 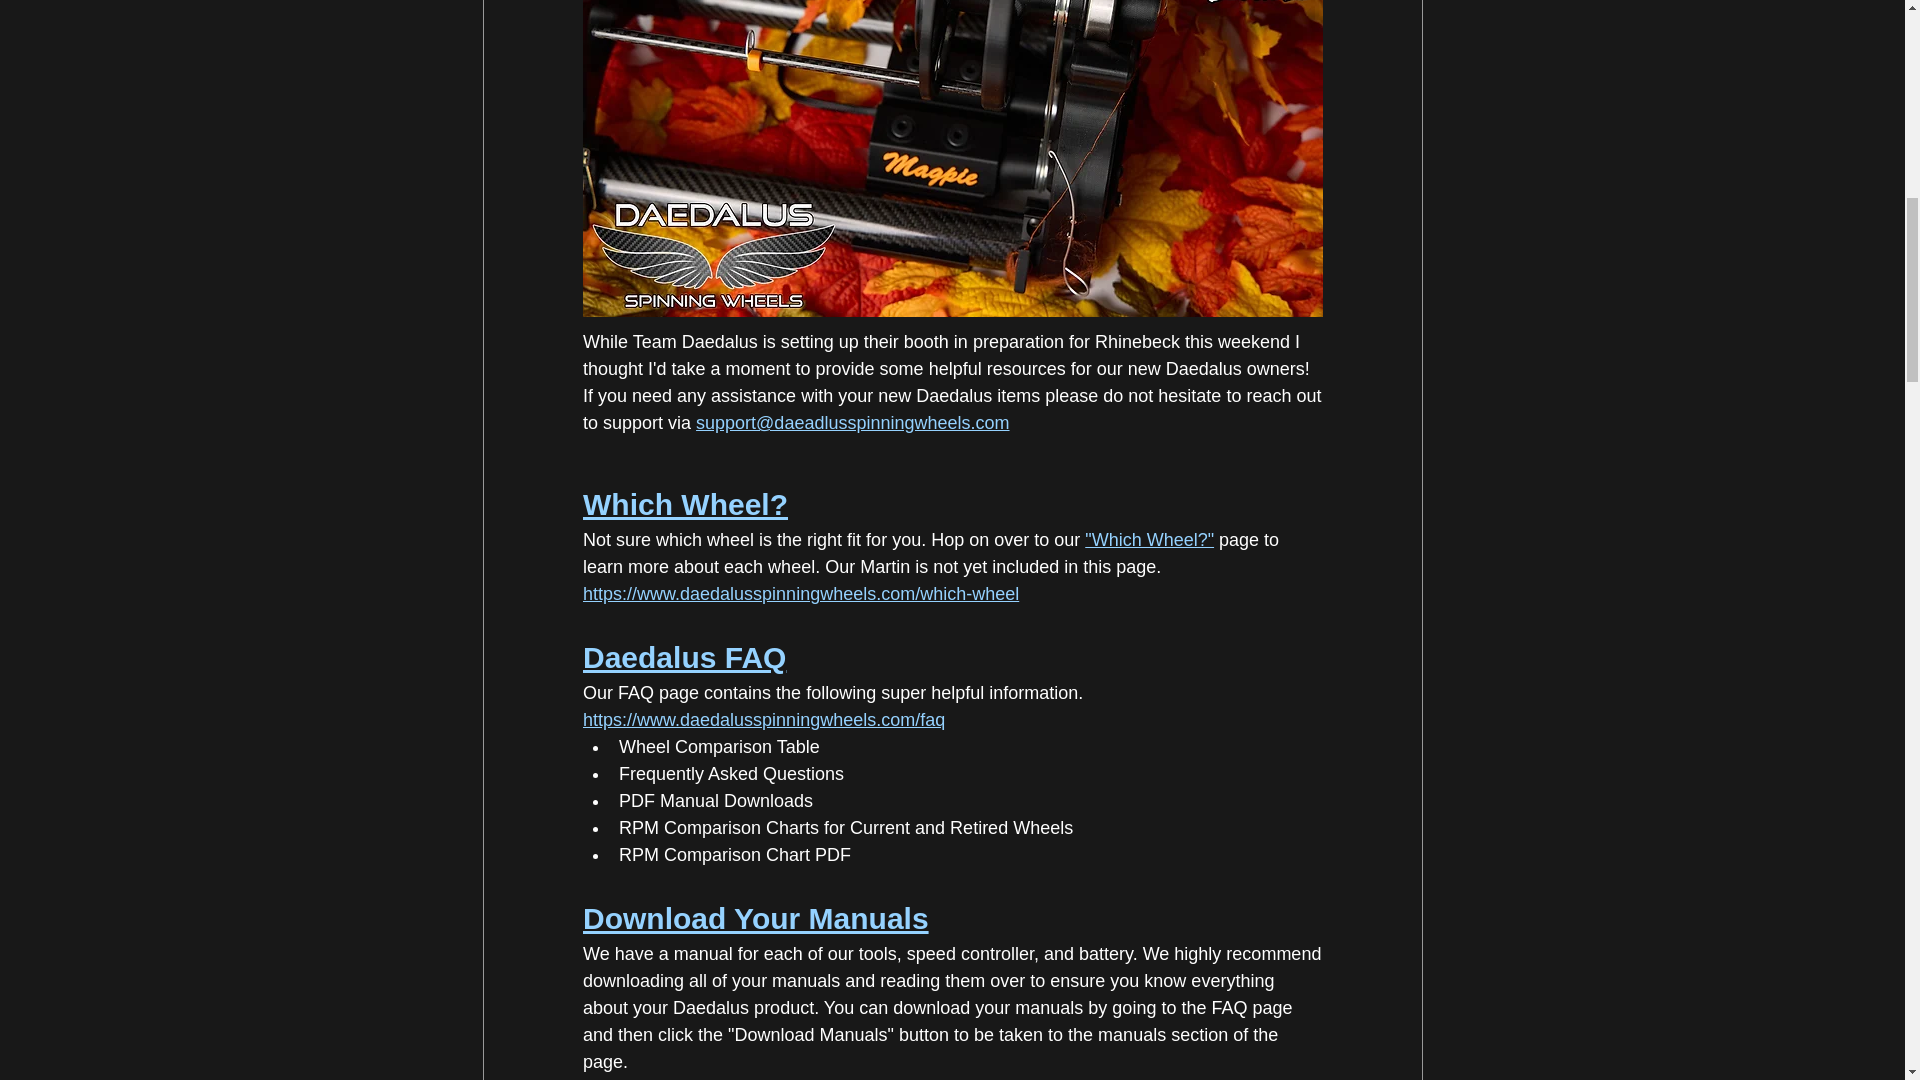 I want to click on Daedalus FAQ, so click(x=683, y=657).